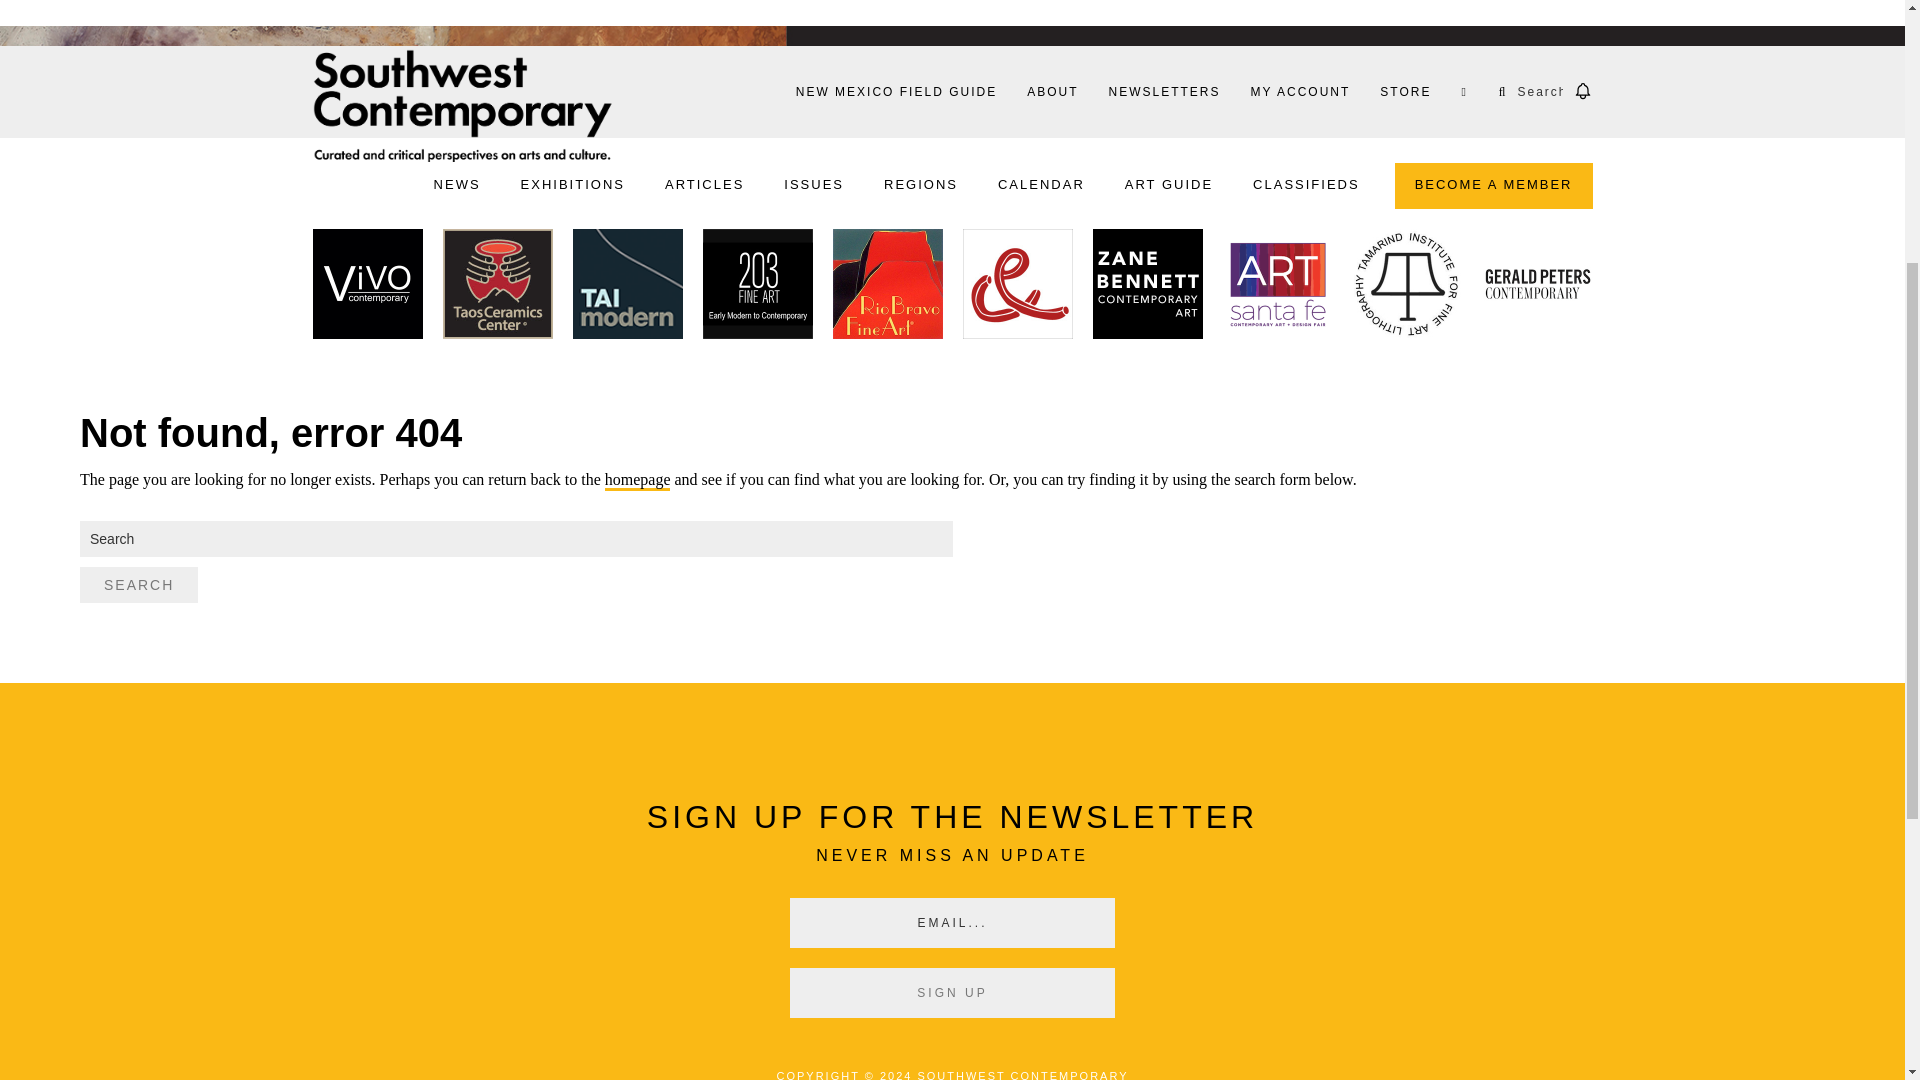 The width and height of the screenshot is (1920, 1080). What do you see at coordinates (704, 186) in the screenshot?
I see `ARTICLES` at bounding box center [704, 186].